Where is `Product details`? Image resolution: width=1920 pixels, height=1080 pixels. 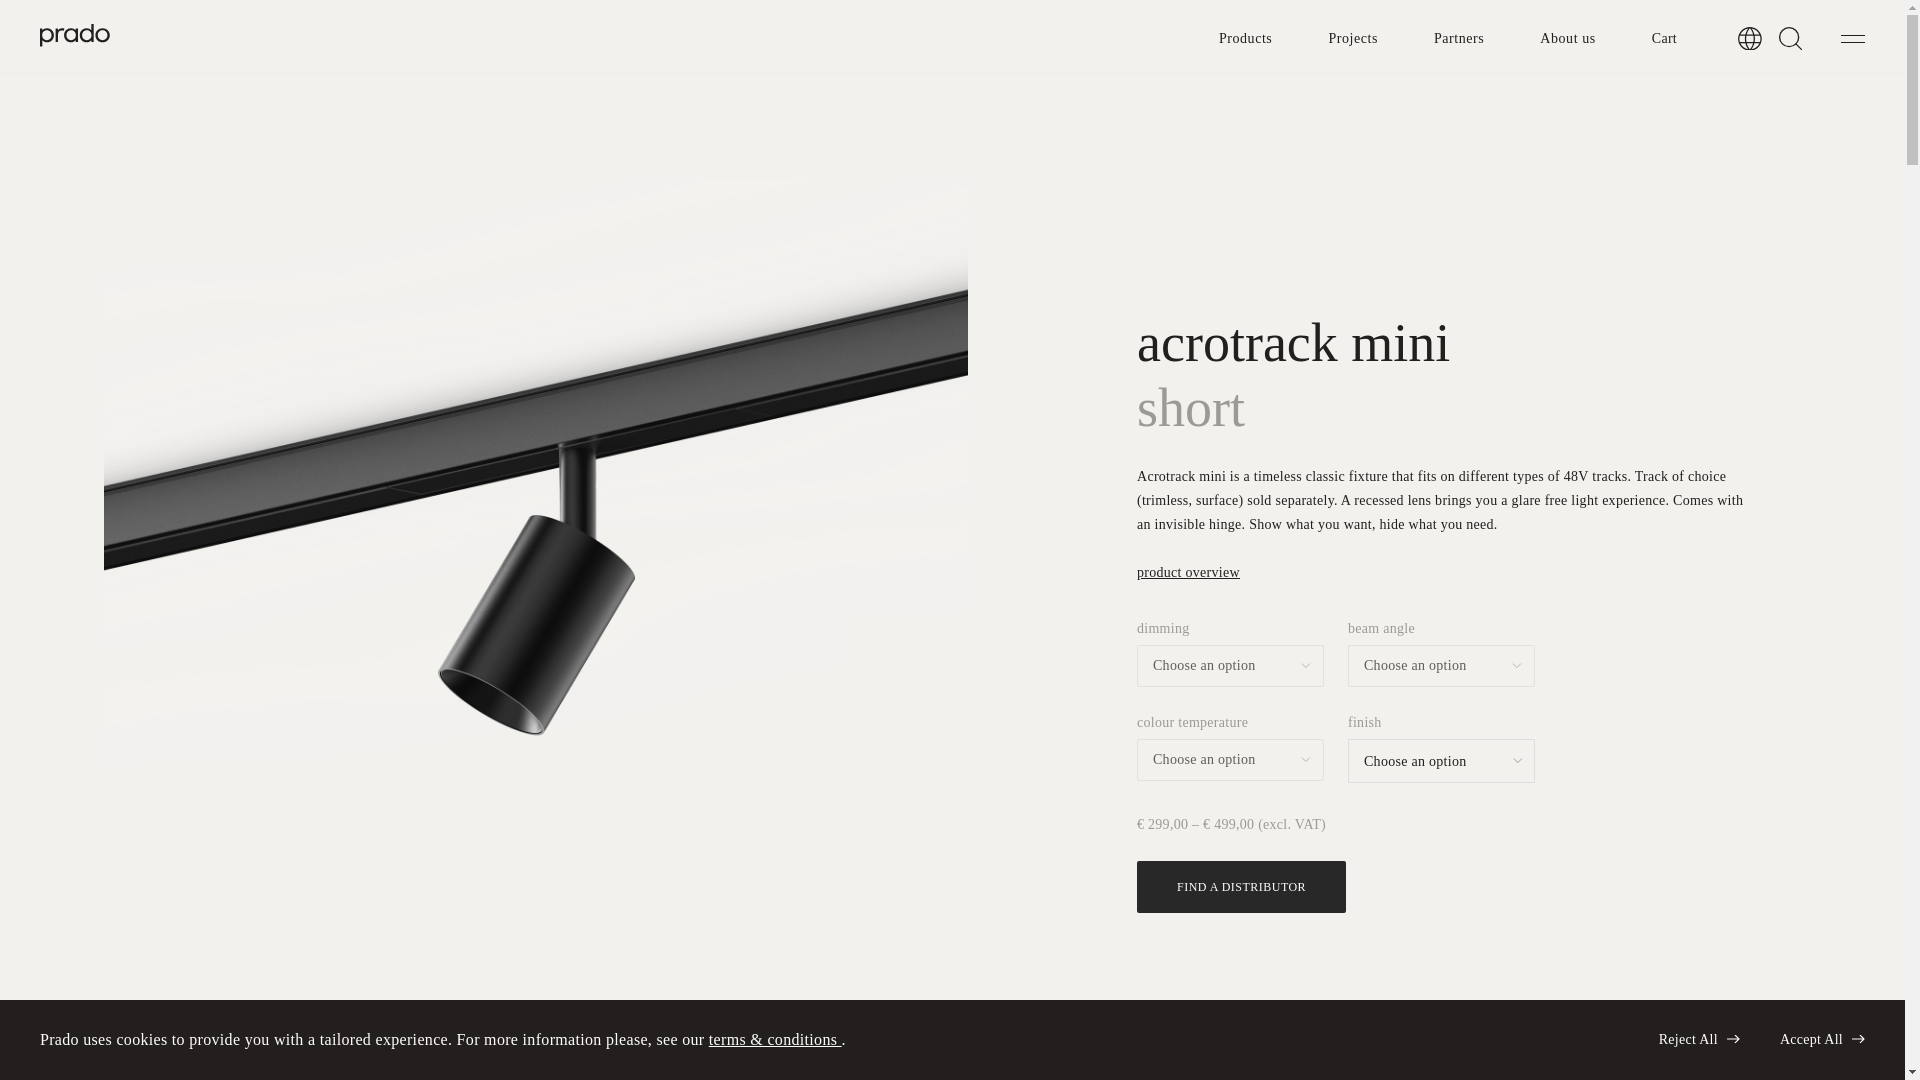 Product details is located at coordinates (476, 1046).